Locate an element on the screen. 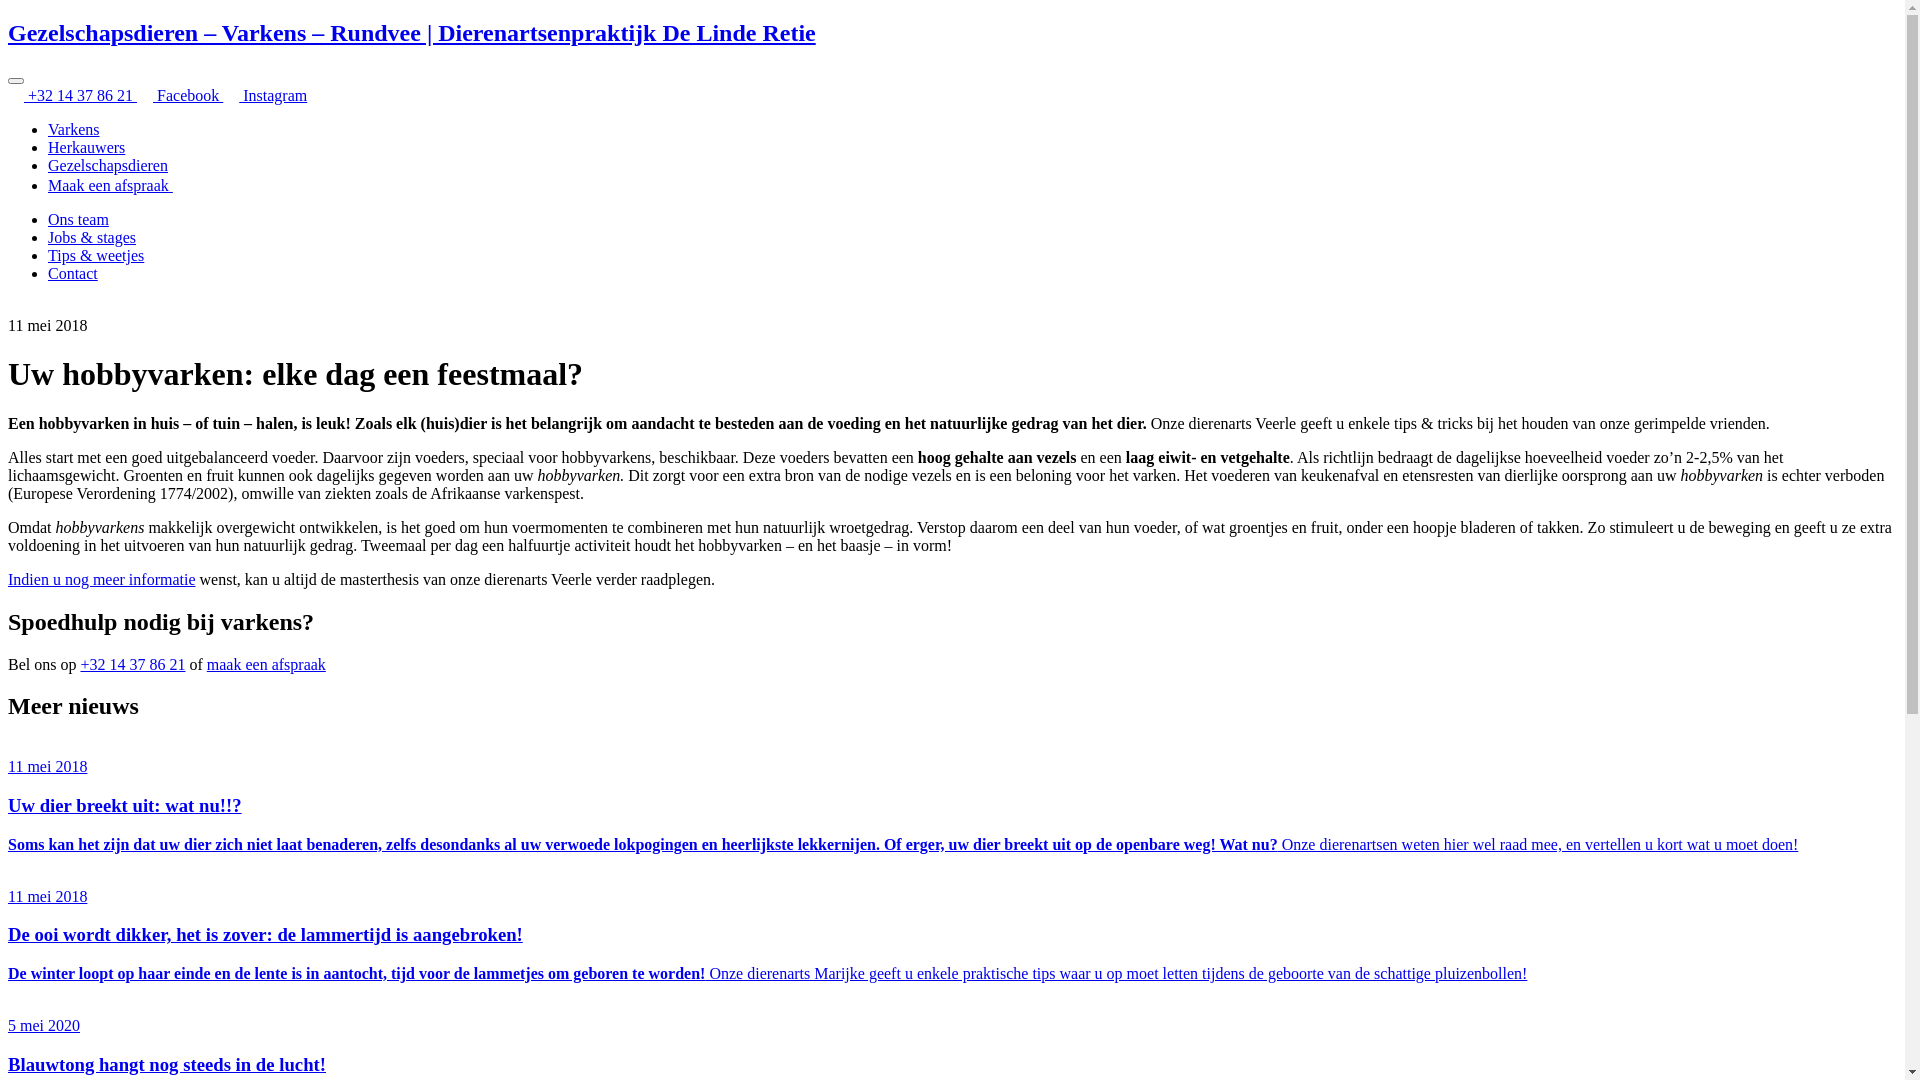 This screenshot has width=1920, height=1080. Gezelschapsdieren is located at coordinates (108, 166).